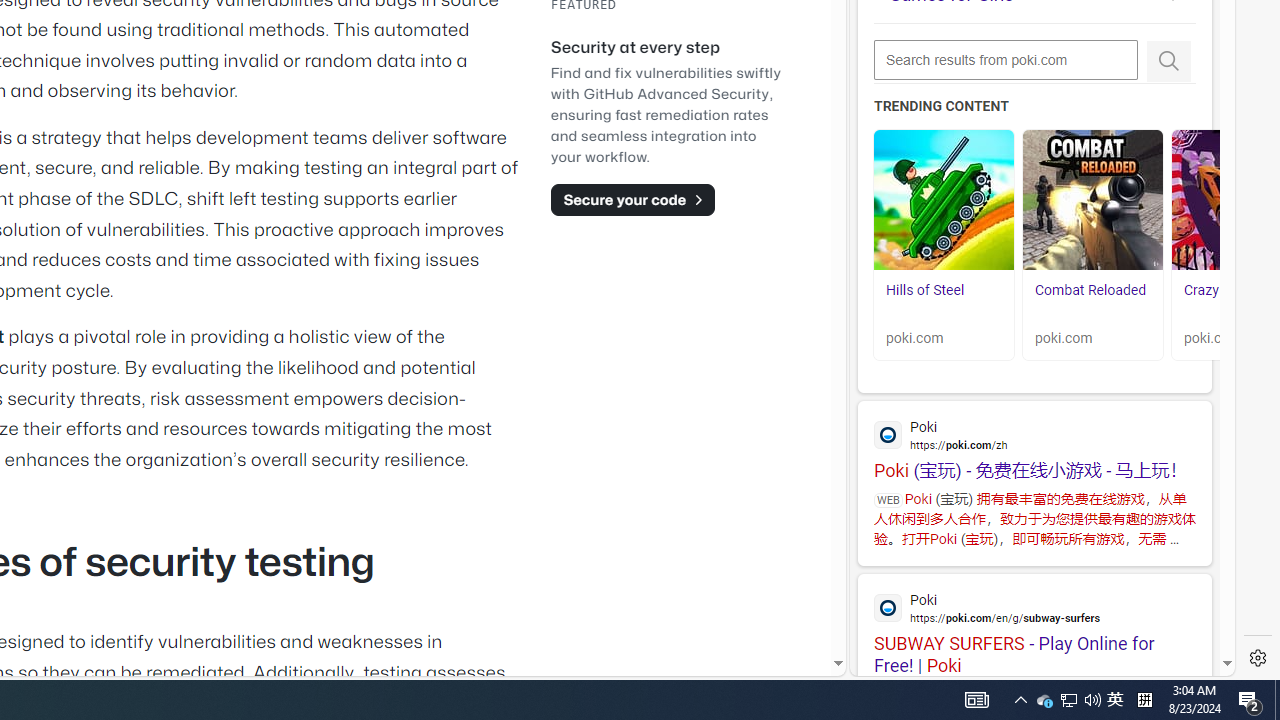 This screenshot has height=720, width=1280. Describe the element at coordinates (1034, 606) in the screenshot. I see `Poki` at that location.